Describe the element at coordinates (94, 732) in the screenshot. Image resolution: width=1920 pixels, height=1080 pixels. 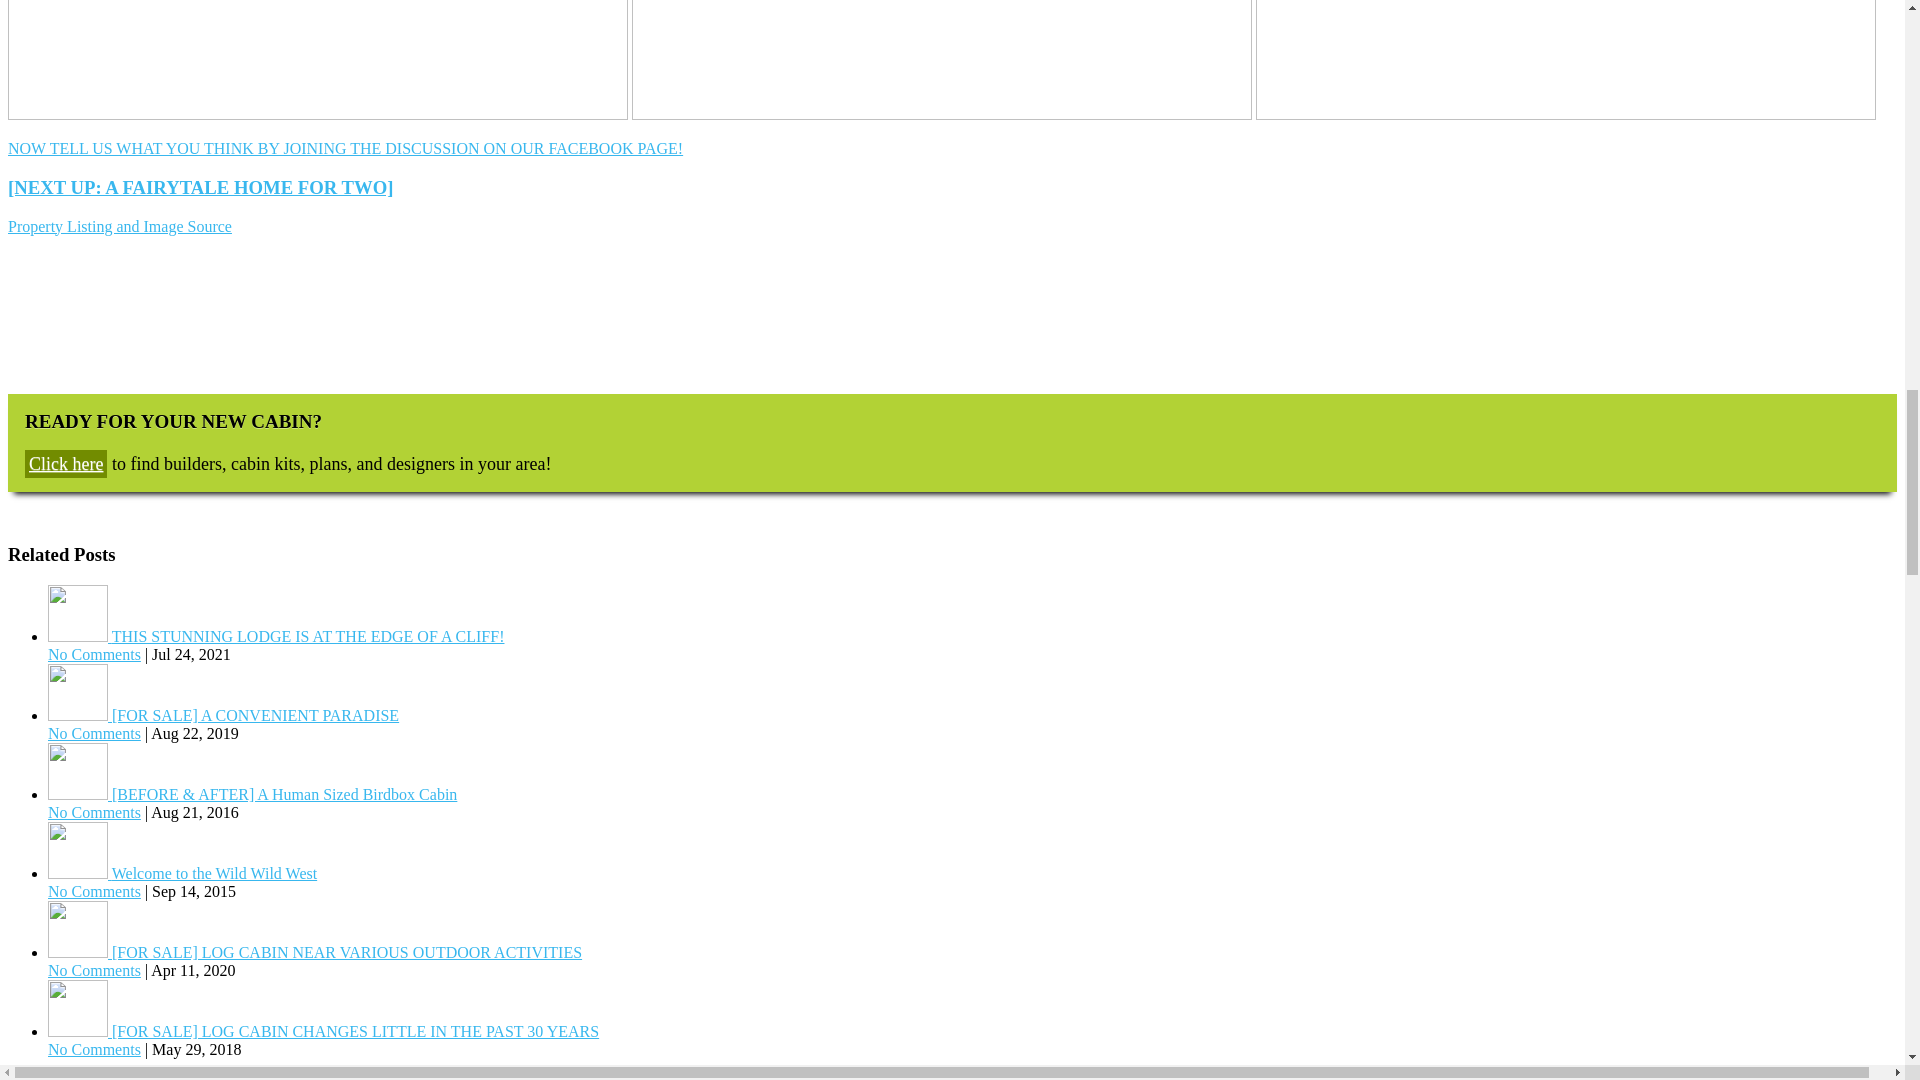
I see `No Comments` at that location.